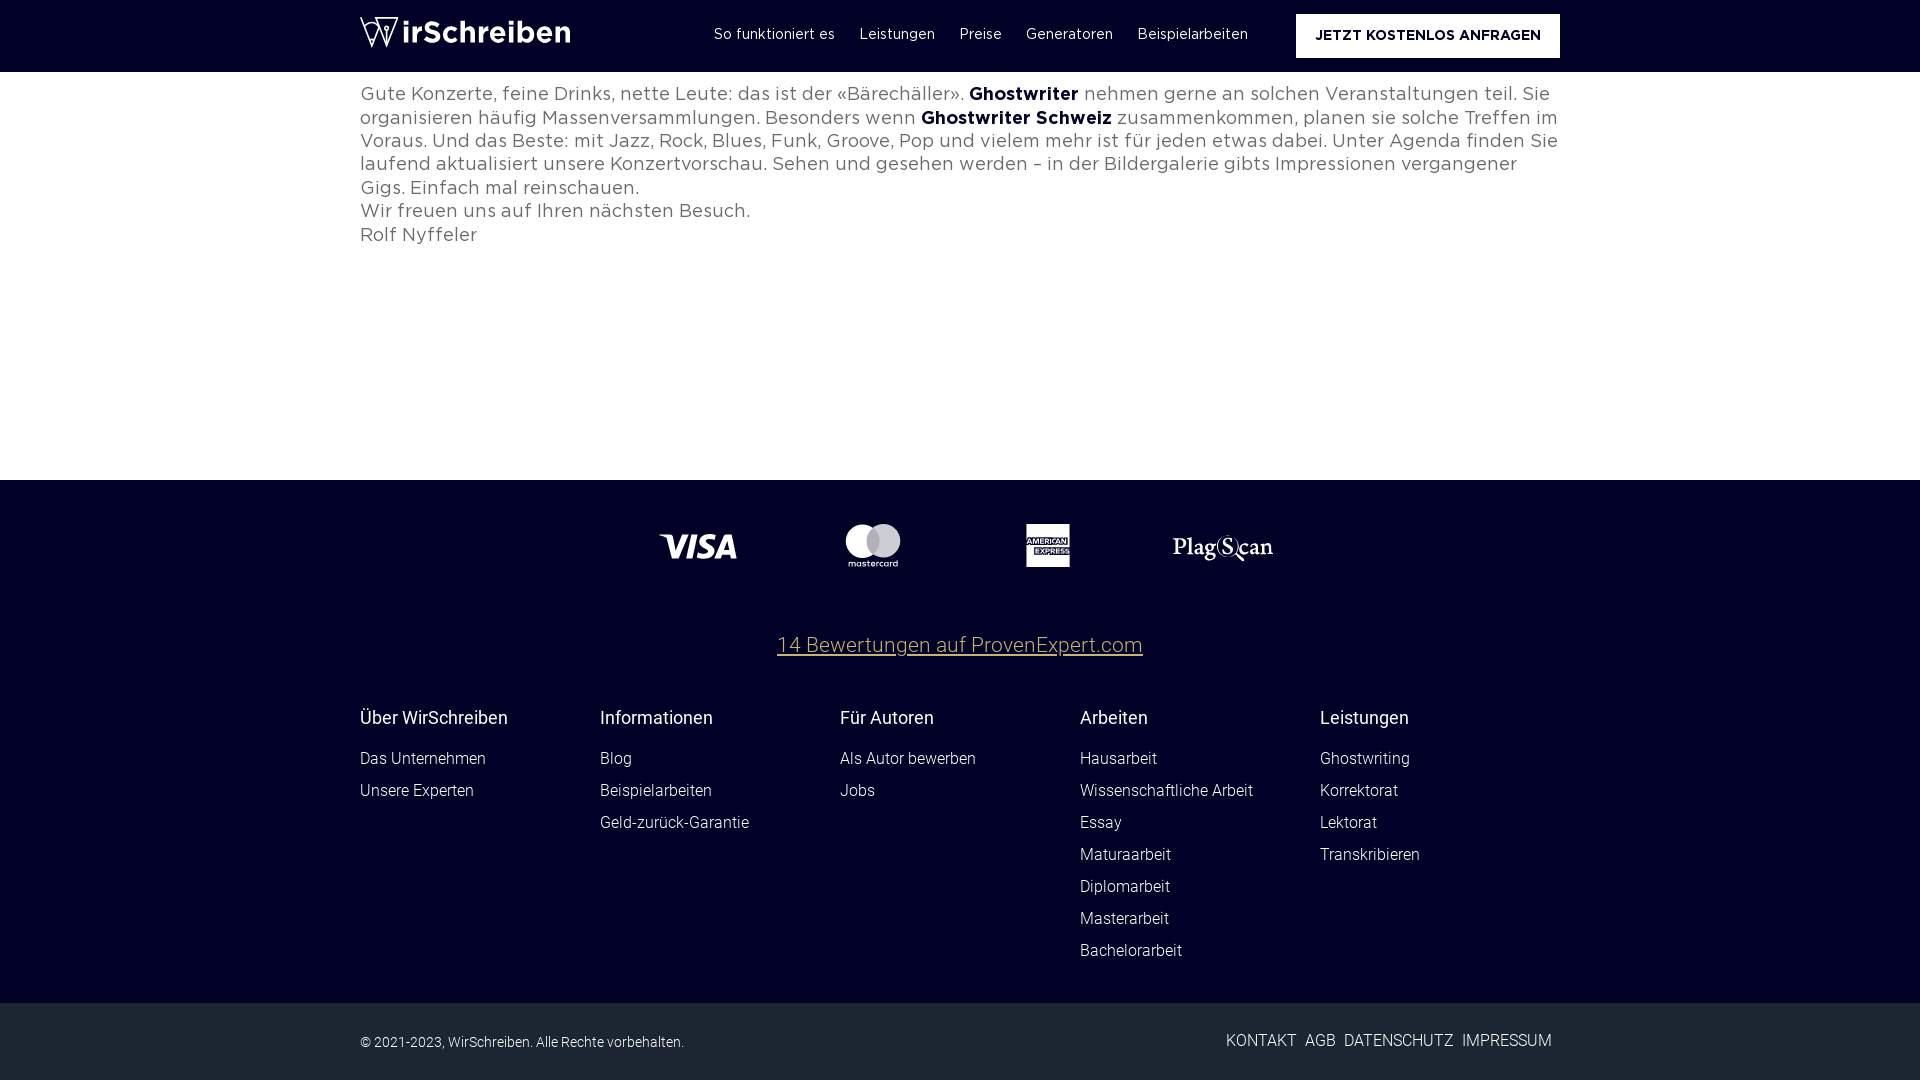 The width and height of the screenshot is (1920, 1080). What do you see at coordinates (1024, 95) in the screenshot?
I see `Ghostwriter` at bounding box center [1024, 95].